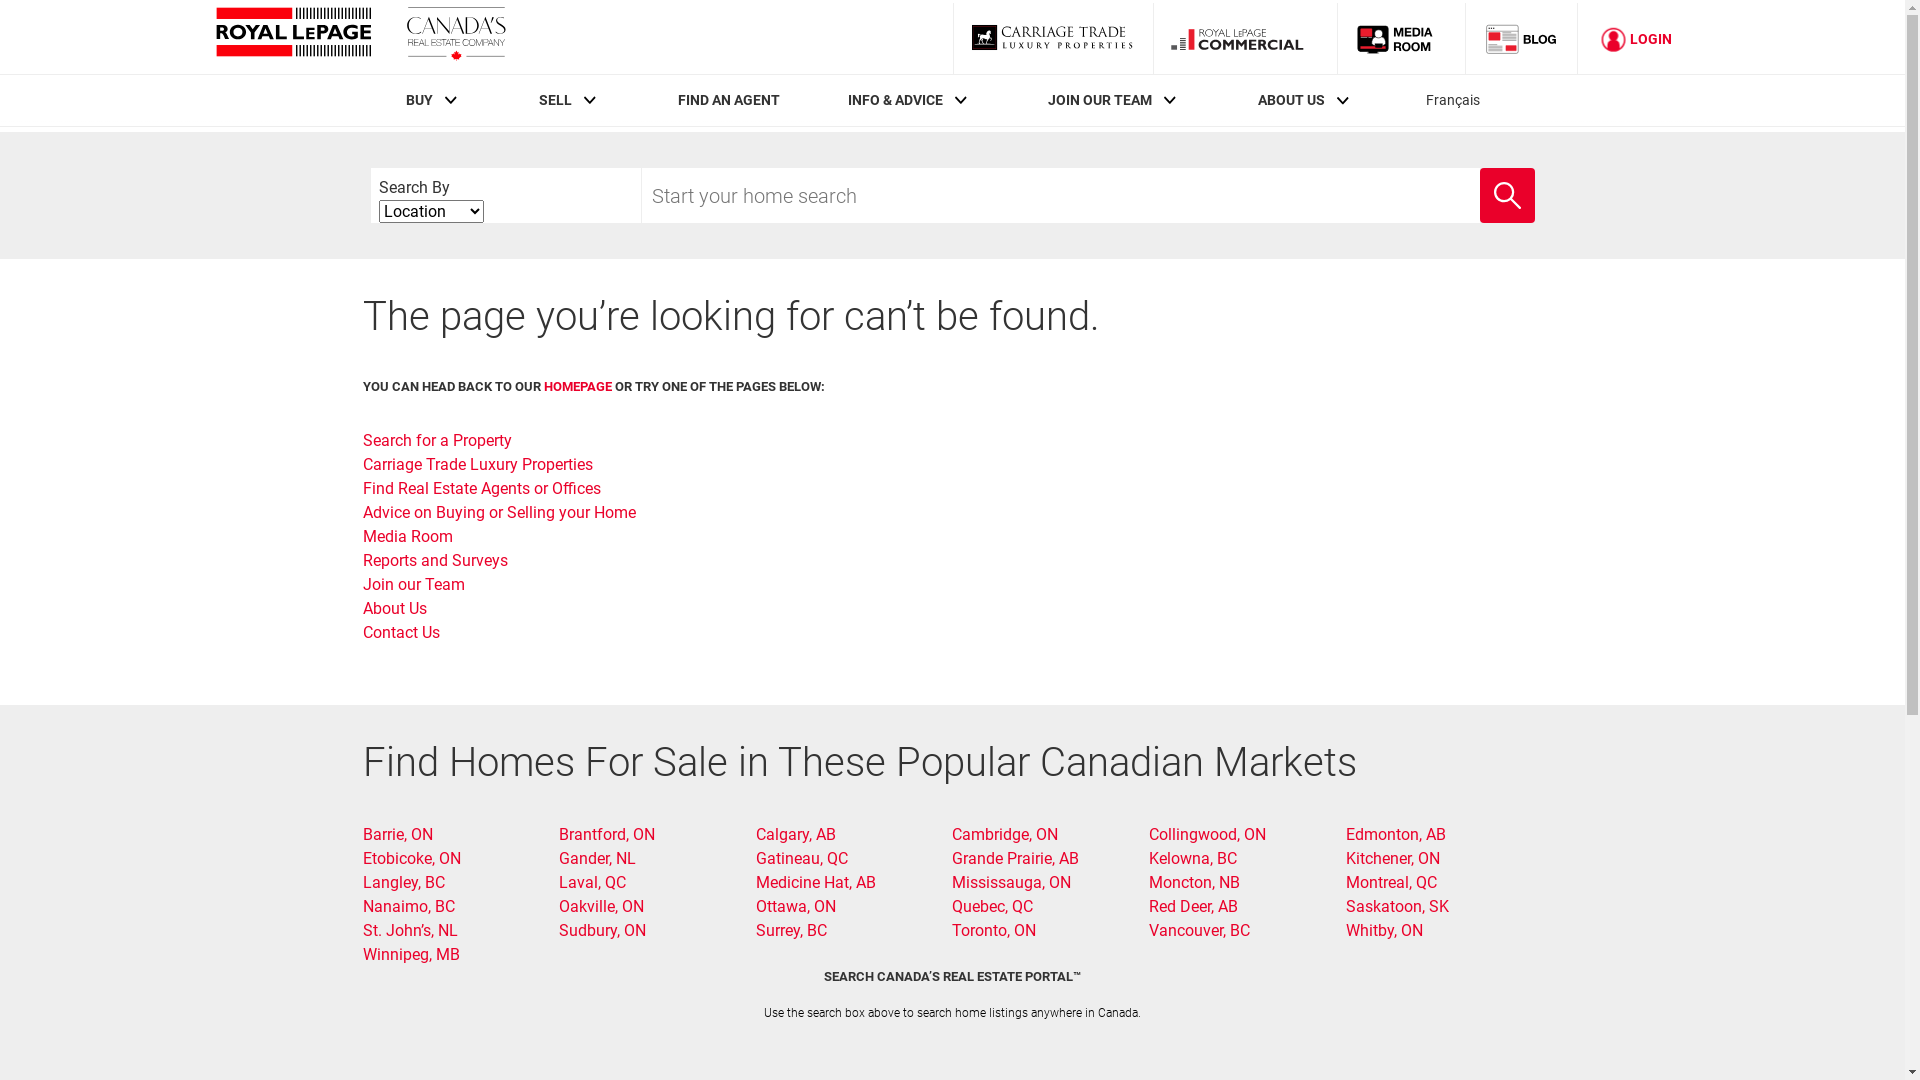  I want to click on Whitby, ON, so click(1384, 930).